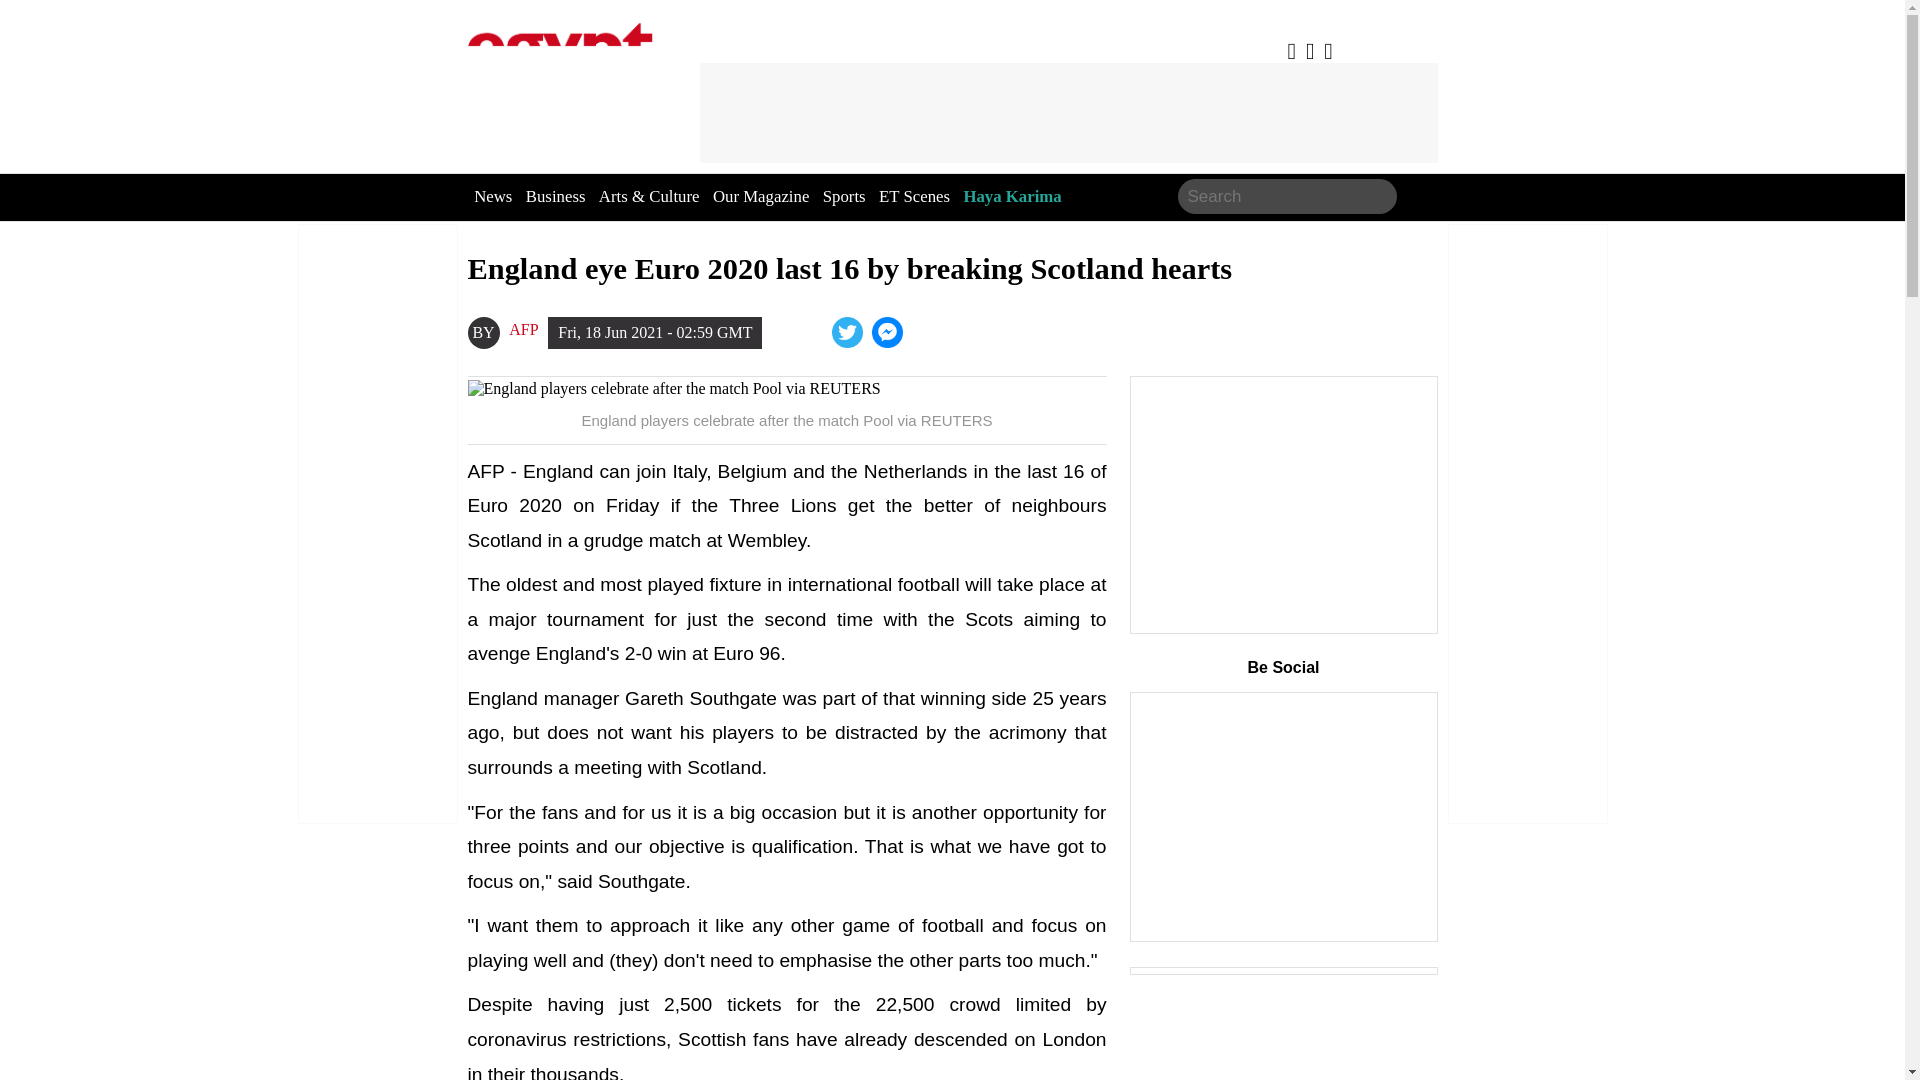 The height and width of the screenshot is (1080, 1920). Describe the element at coordinates (1012, 197) in the screenshot. I see `Haya Karima` at that location.